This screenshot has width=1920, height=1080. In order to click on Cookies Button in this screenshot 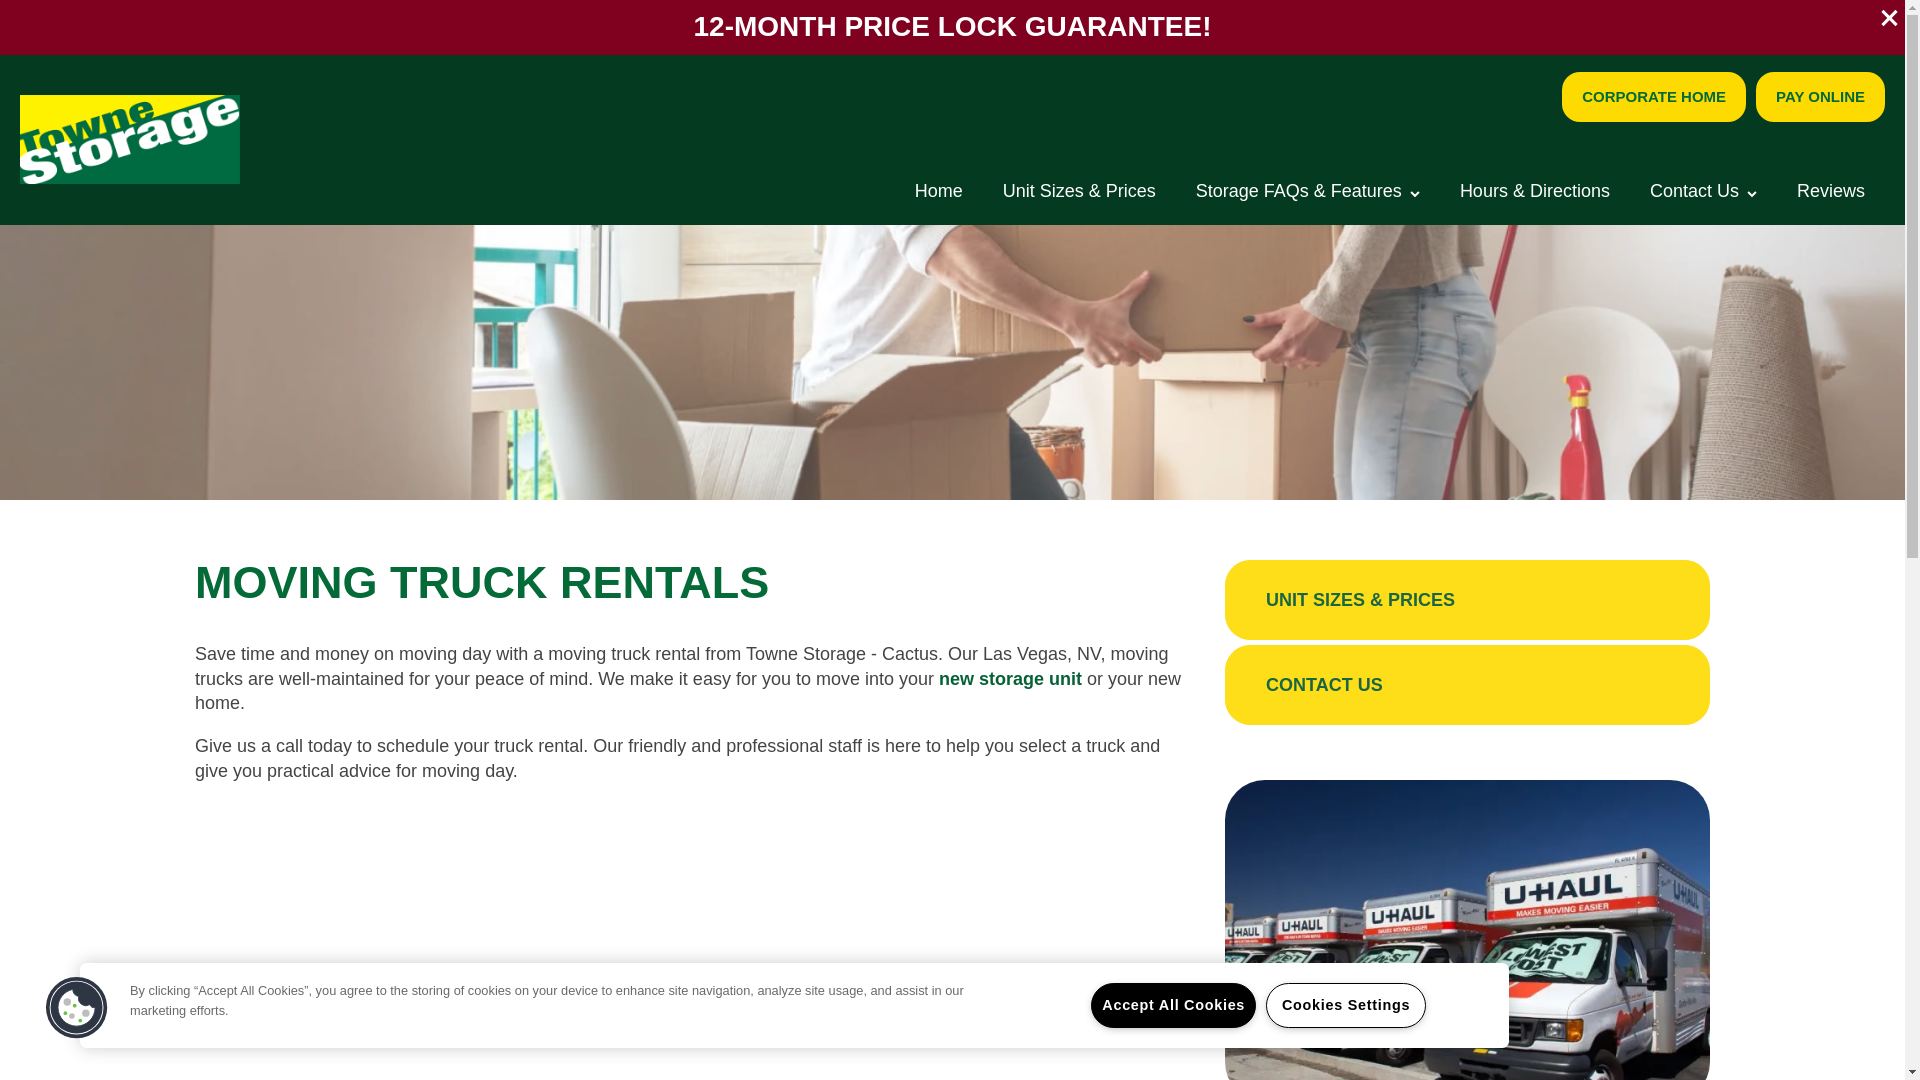, I will do `click(76, 1008)`.